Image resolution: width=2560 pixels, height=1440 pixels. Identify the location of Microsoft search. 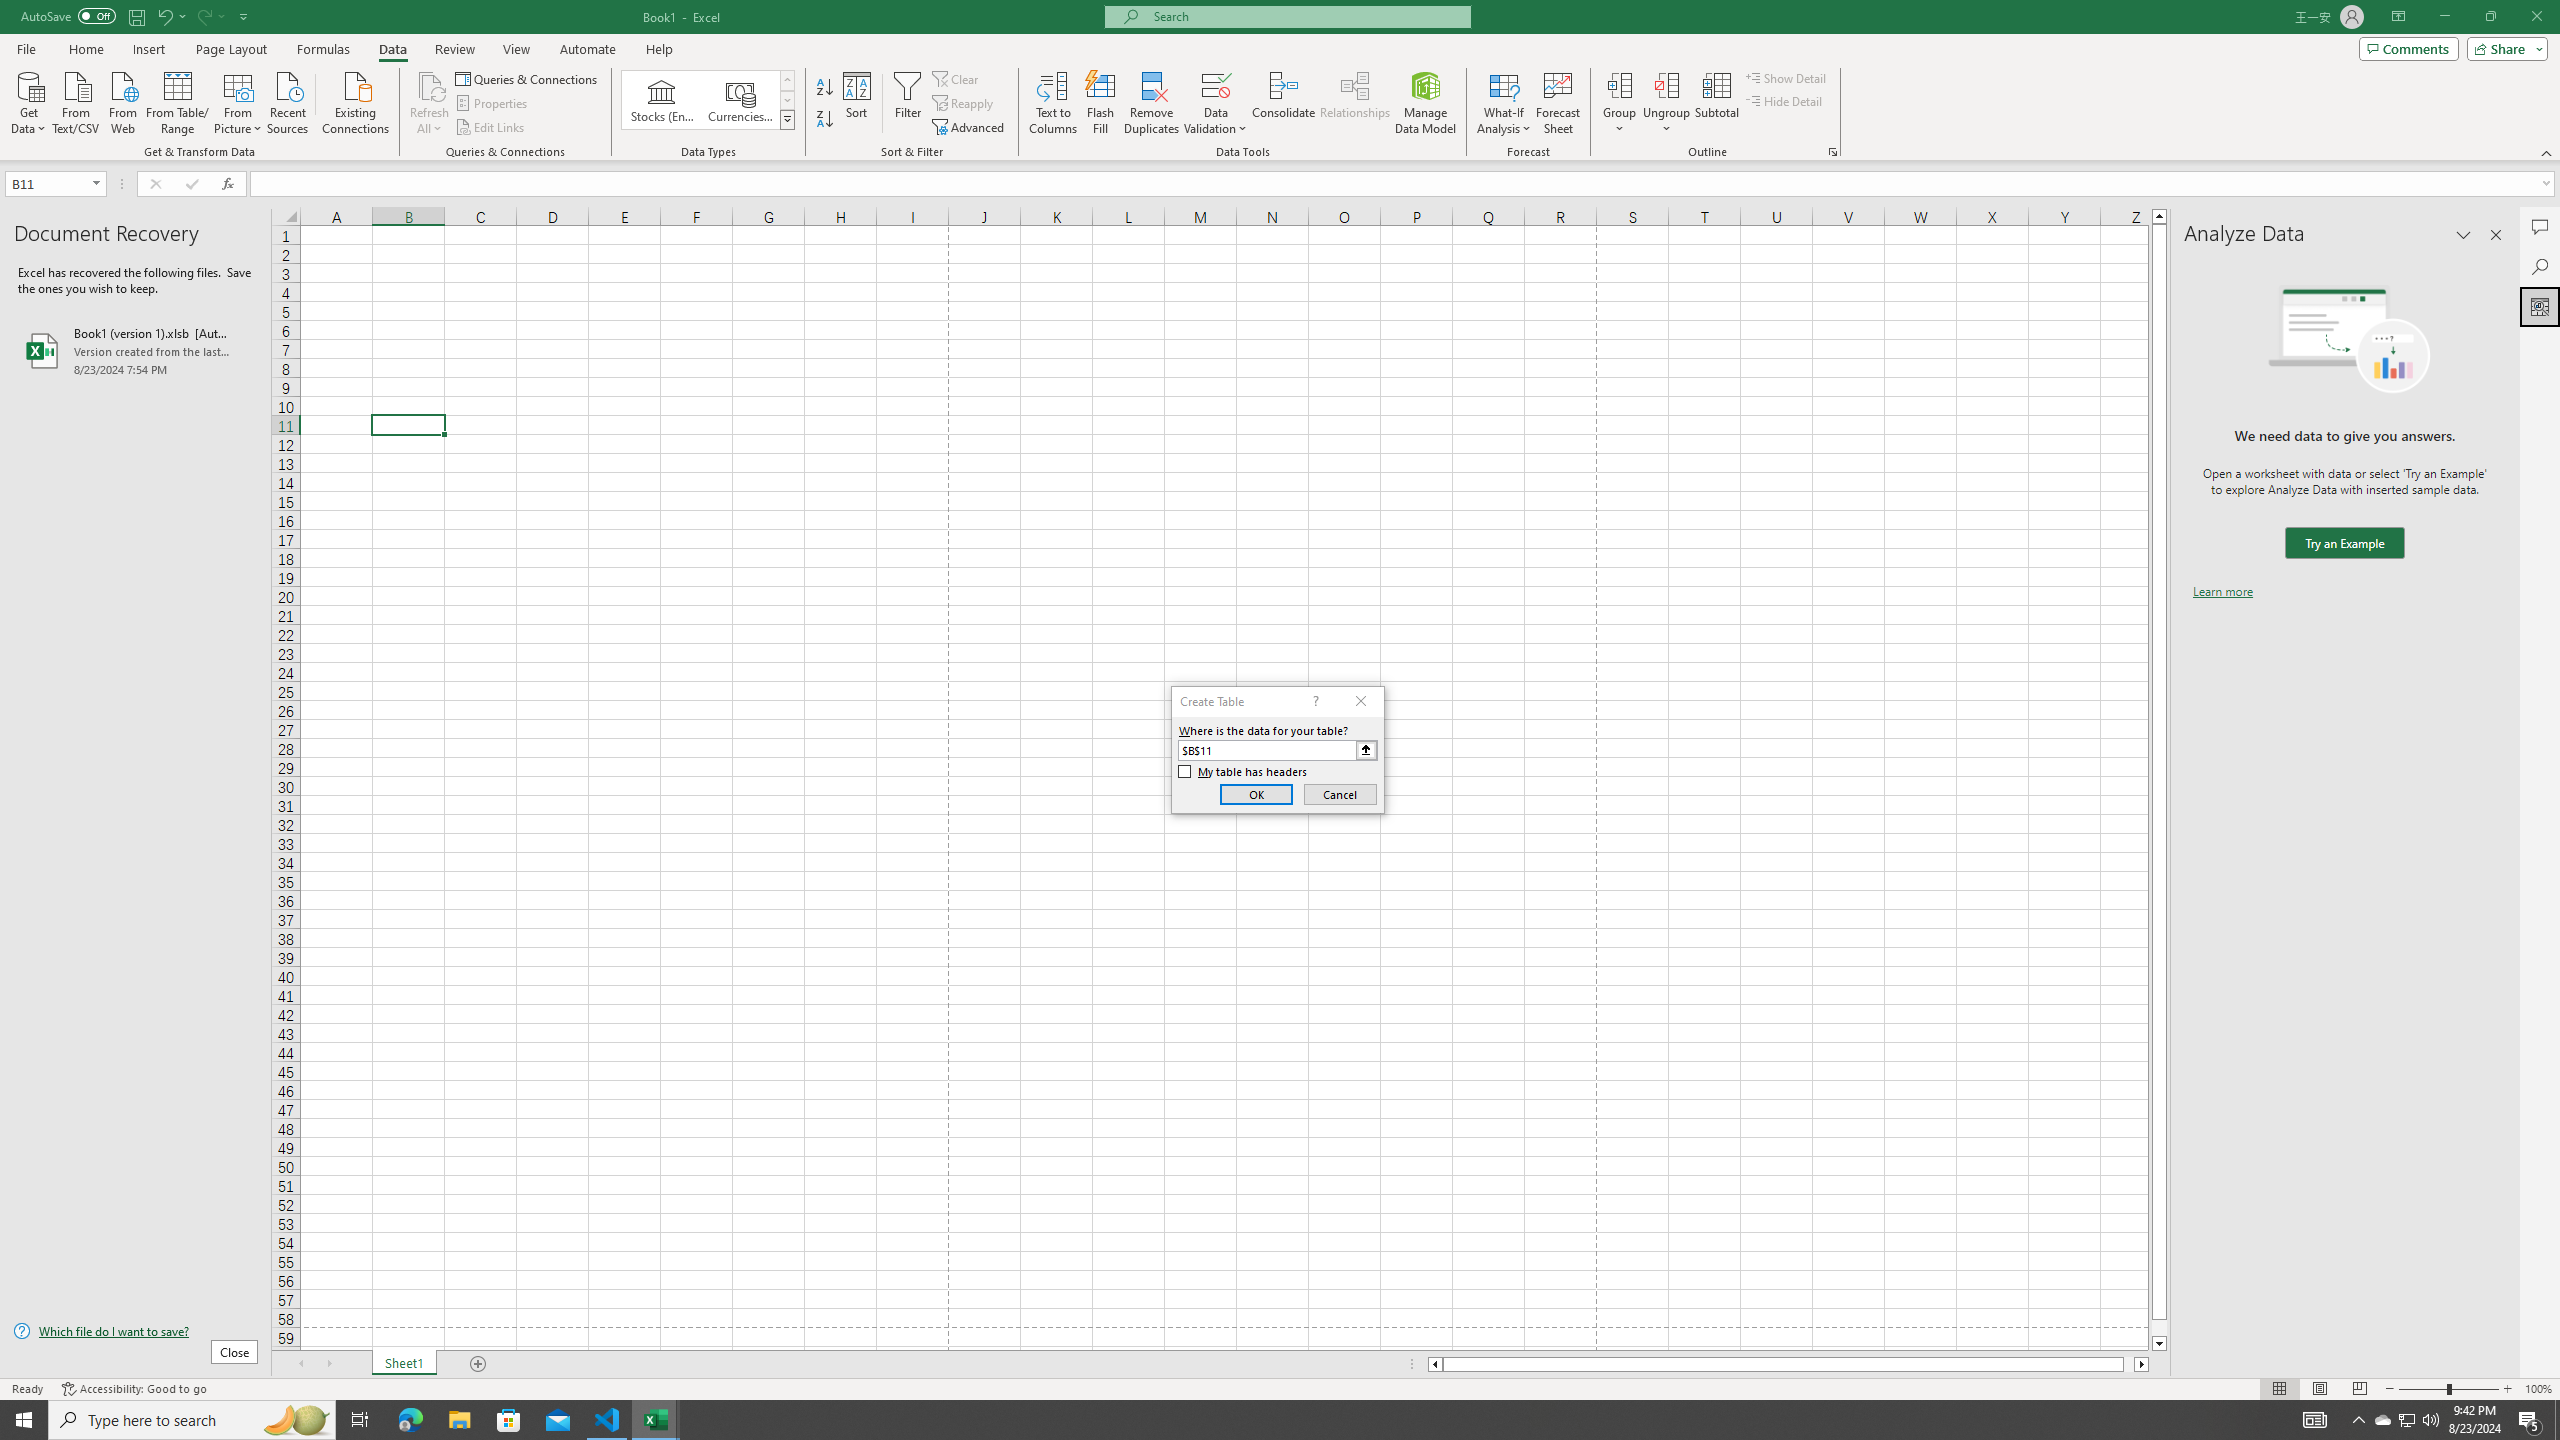
(1306, 16).